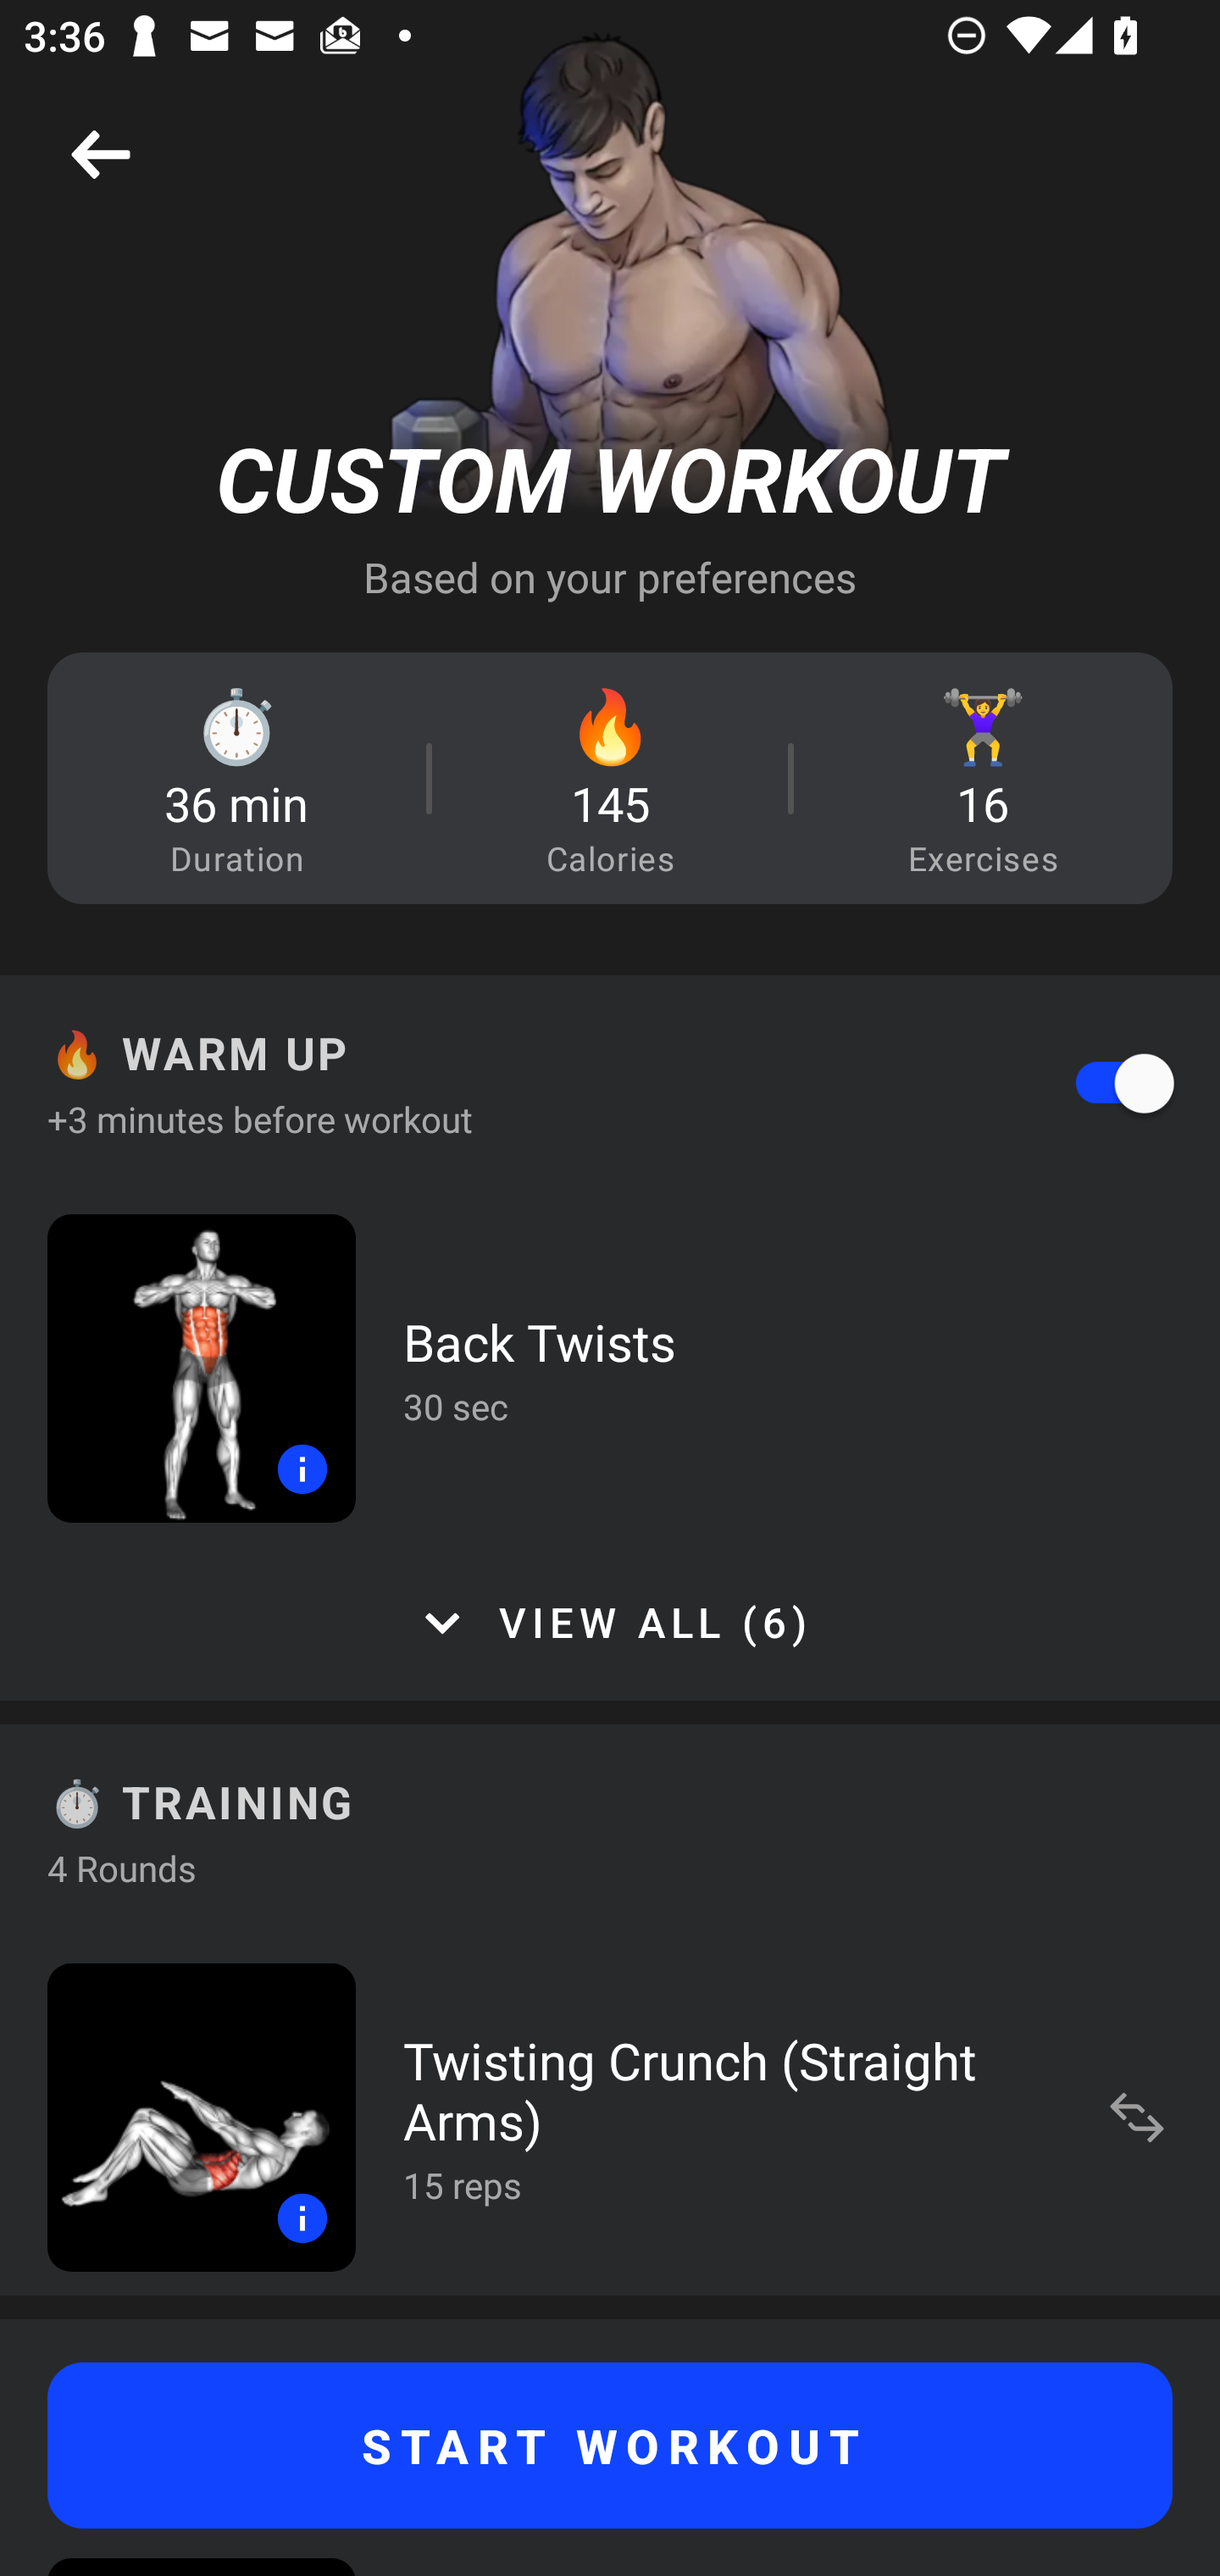 The width and height of the screenshot is (1220, 2576). Describe the element at coordinates (610, 2117) in the screenshot. I see `Twisting Crunch (Straight Arms) 15 reps` at that location.